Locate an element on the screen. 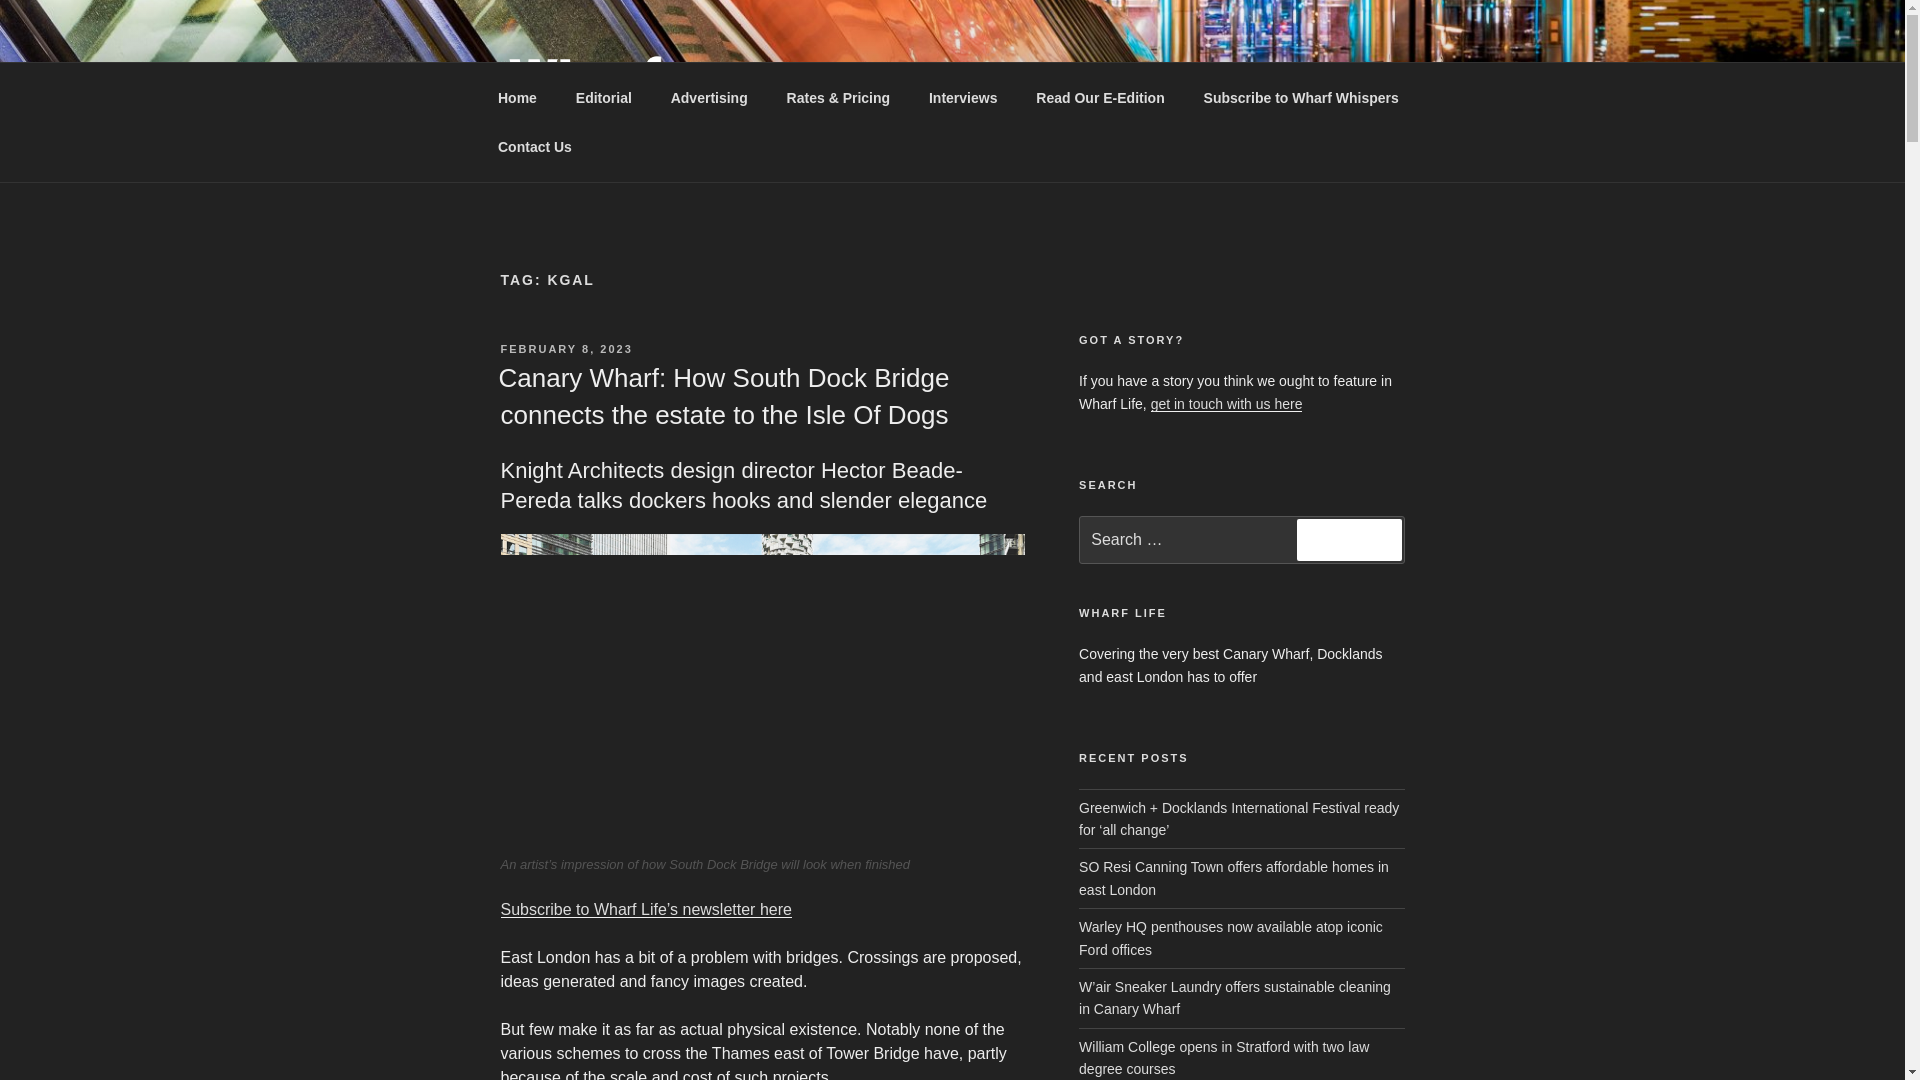 The height and width of the screenshot is (1080, 1920). Warley HQ penthouses now available atop iconic Ford offices is located at coordinates (1230, 938).